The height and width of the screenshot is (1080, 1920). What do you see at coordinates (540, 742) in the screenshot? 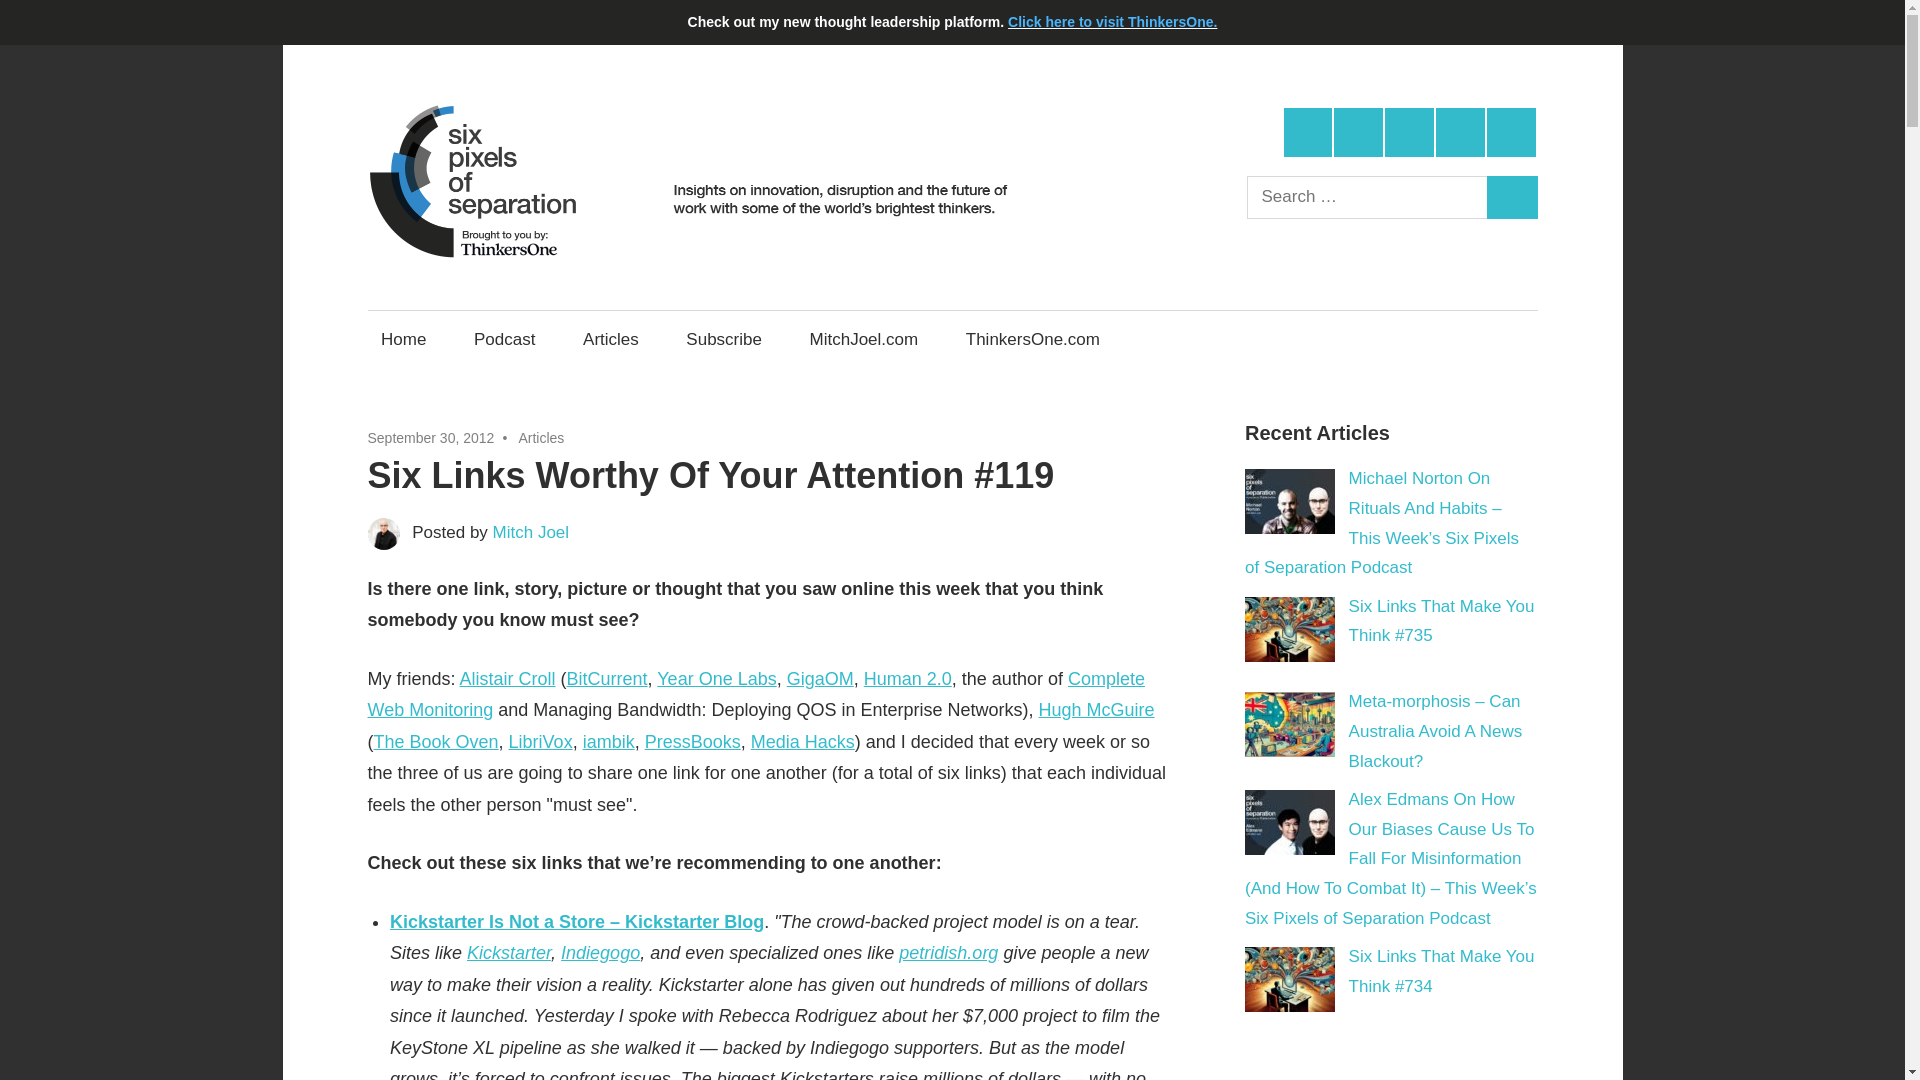
I see `LibriVox` at bounding box center [540, 742].